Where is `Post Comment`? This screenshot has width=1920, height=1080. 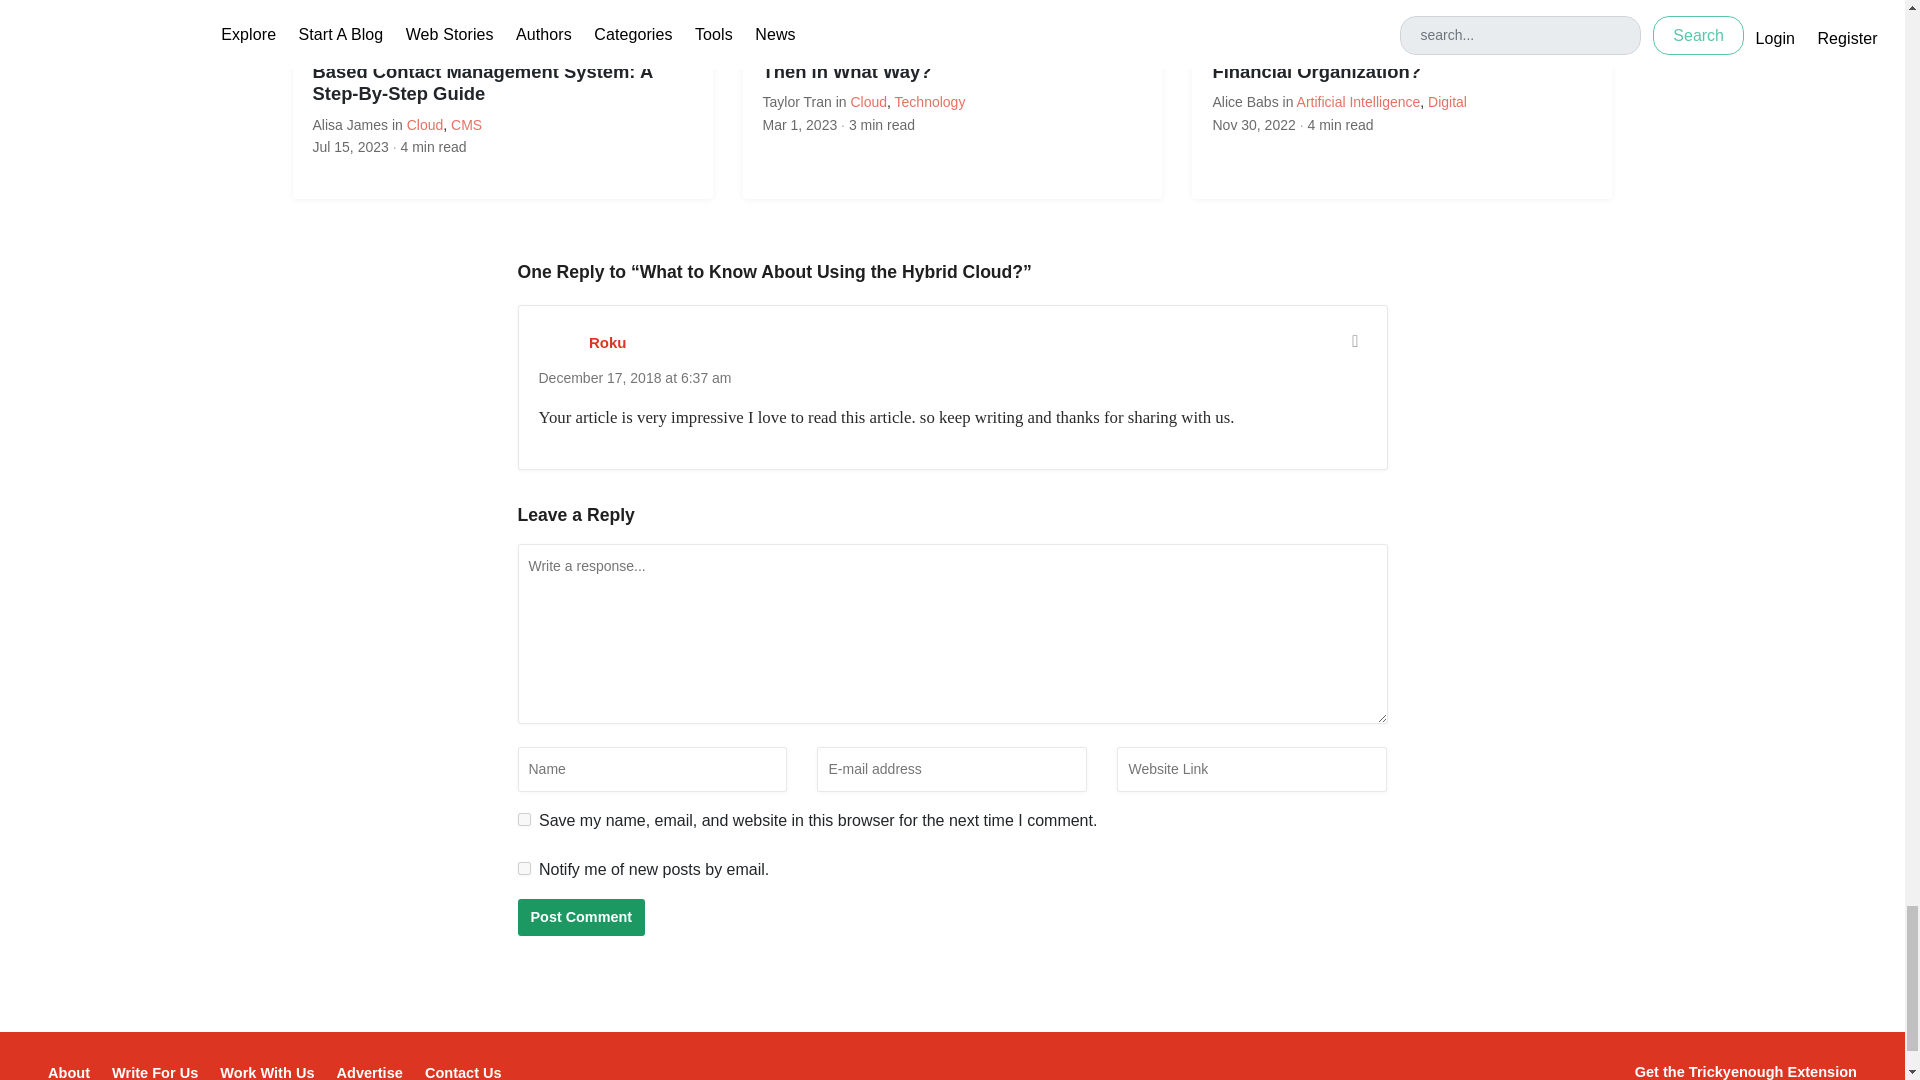 Post Comment is located at coordinates (582, 917).